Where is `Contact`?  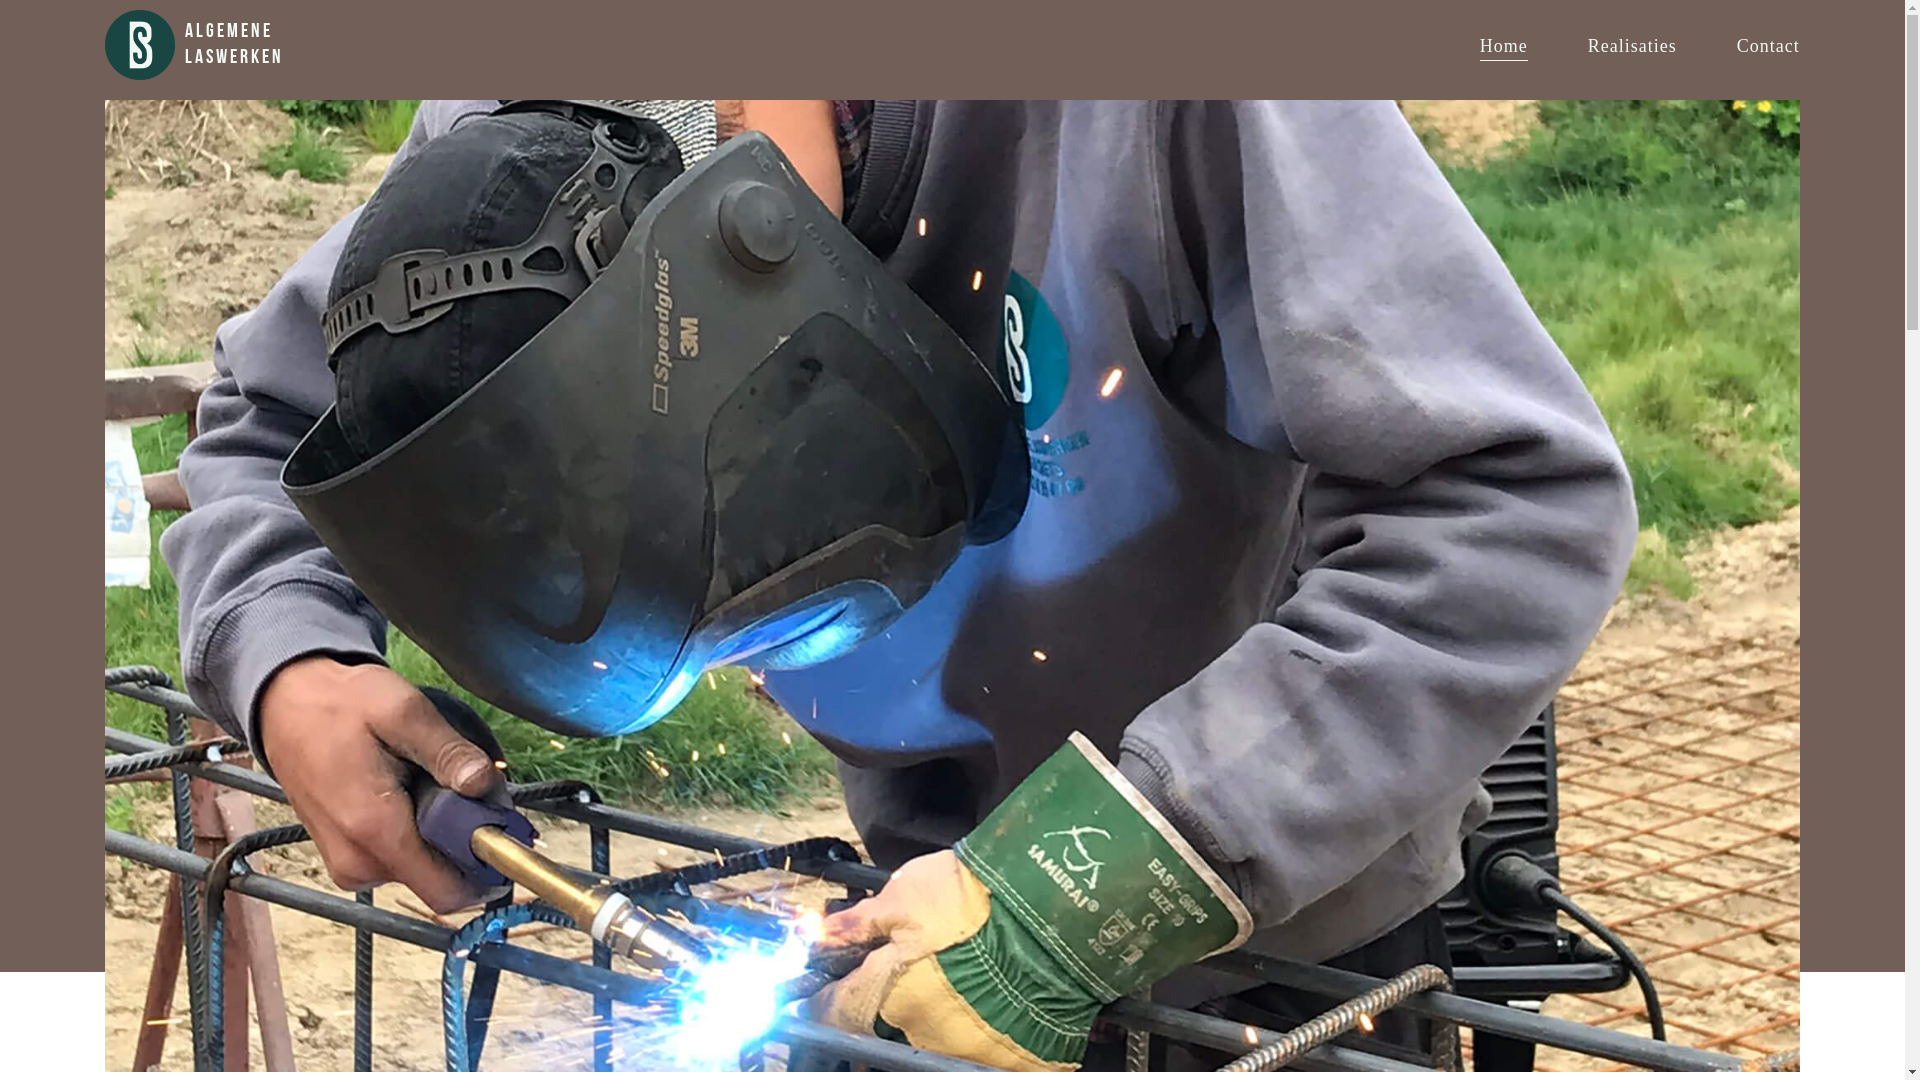 Contact is located at coordinates (1768, 45).